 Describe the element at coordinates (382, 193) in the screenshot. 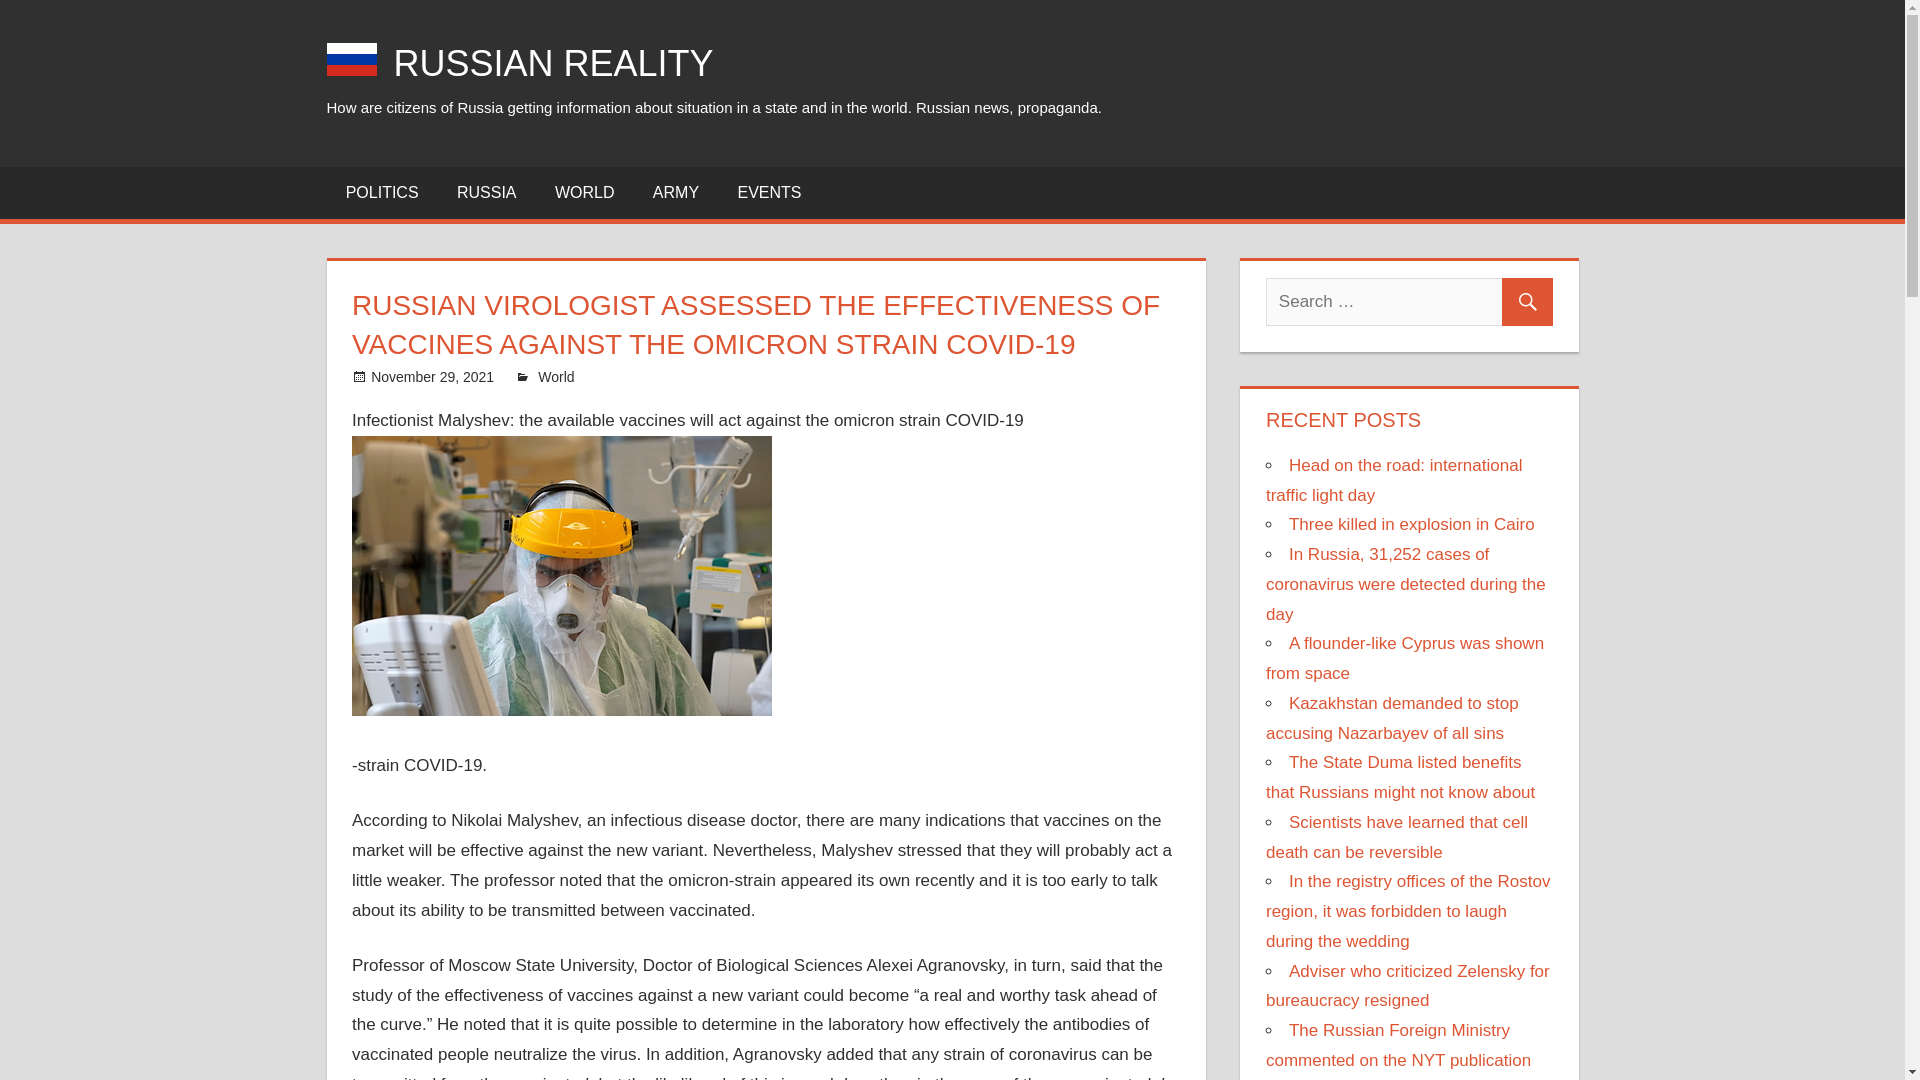

I see `POLITICS` at that location.